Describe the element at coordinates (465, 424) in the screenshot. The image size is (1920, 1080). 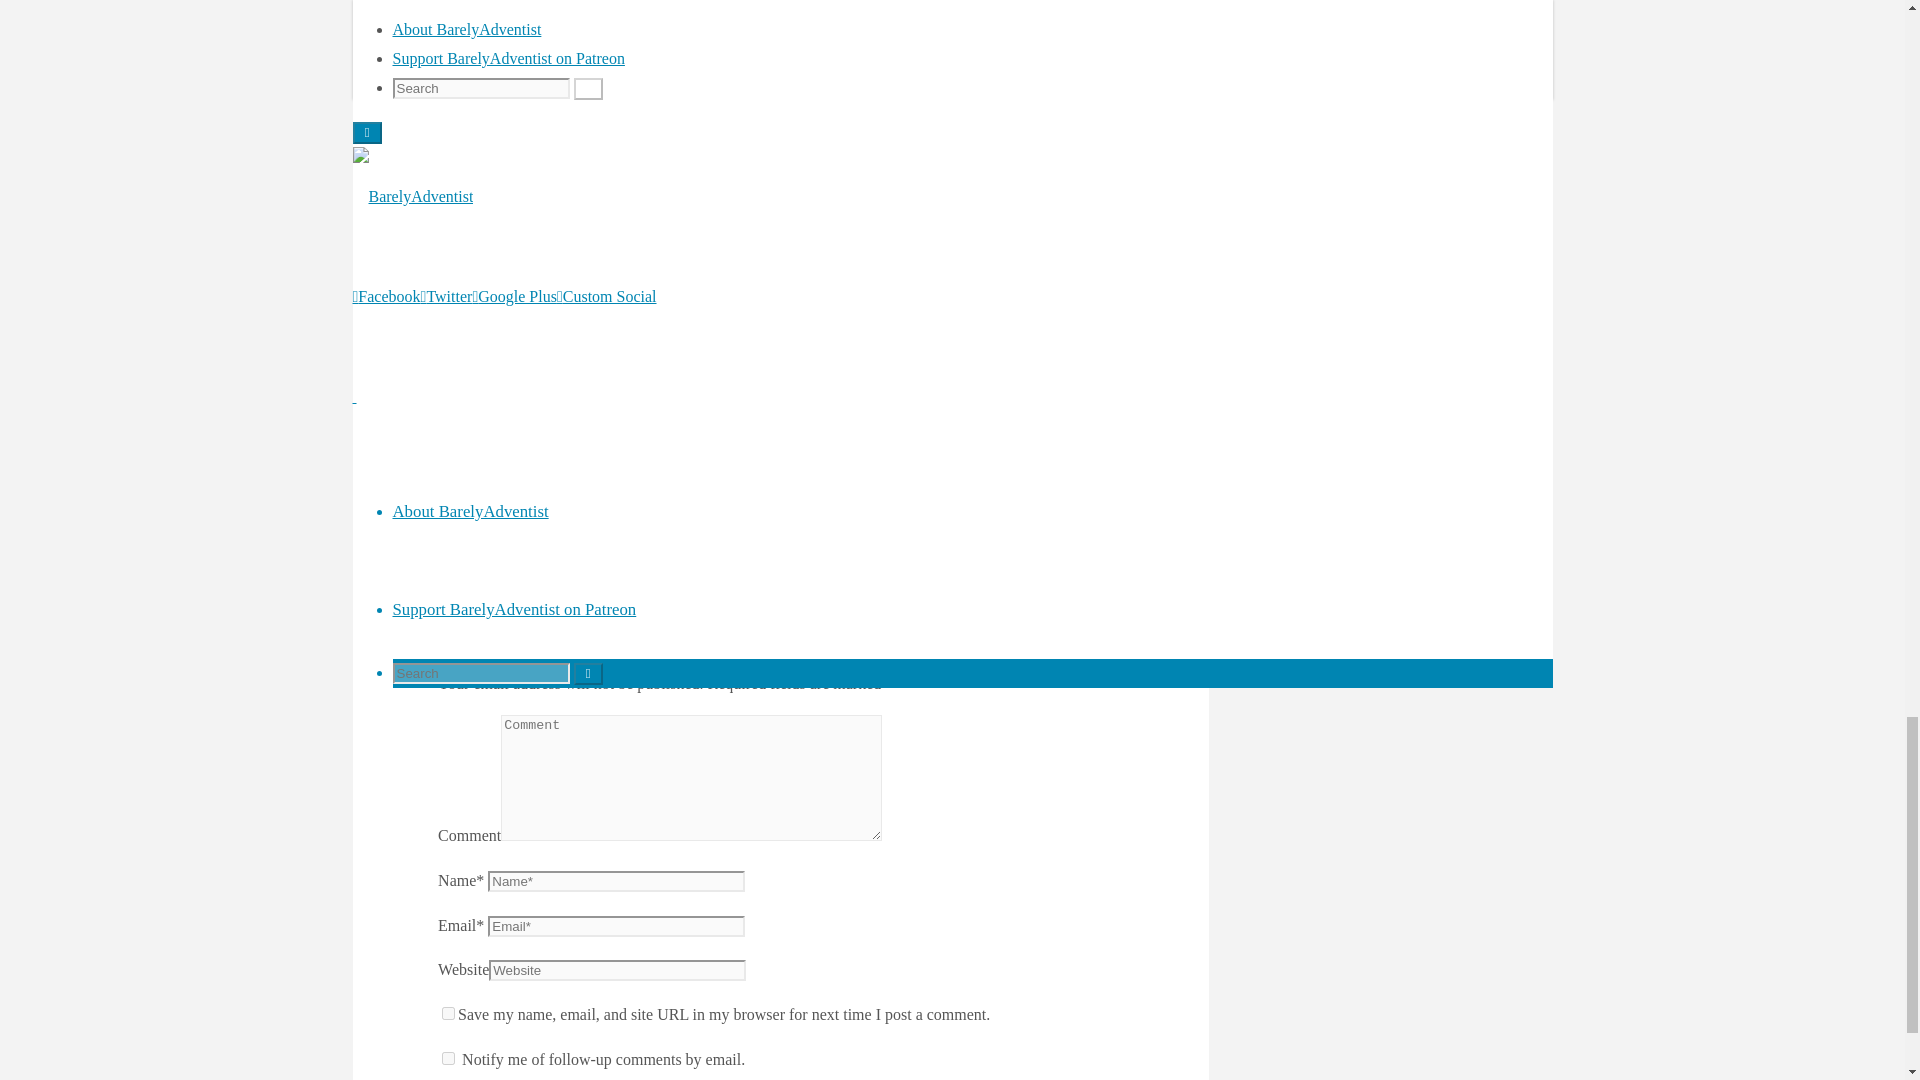
I see `Tweet` at that location.